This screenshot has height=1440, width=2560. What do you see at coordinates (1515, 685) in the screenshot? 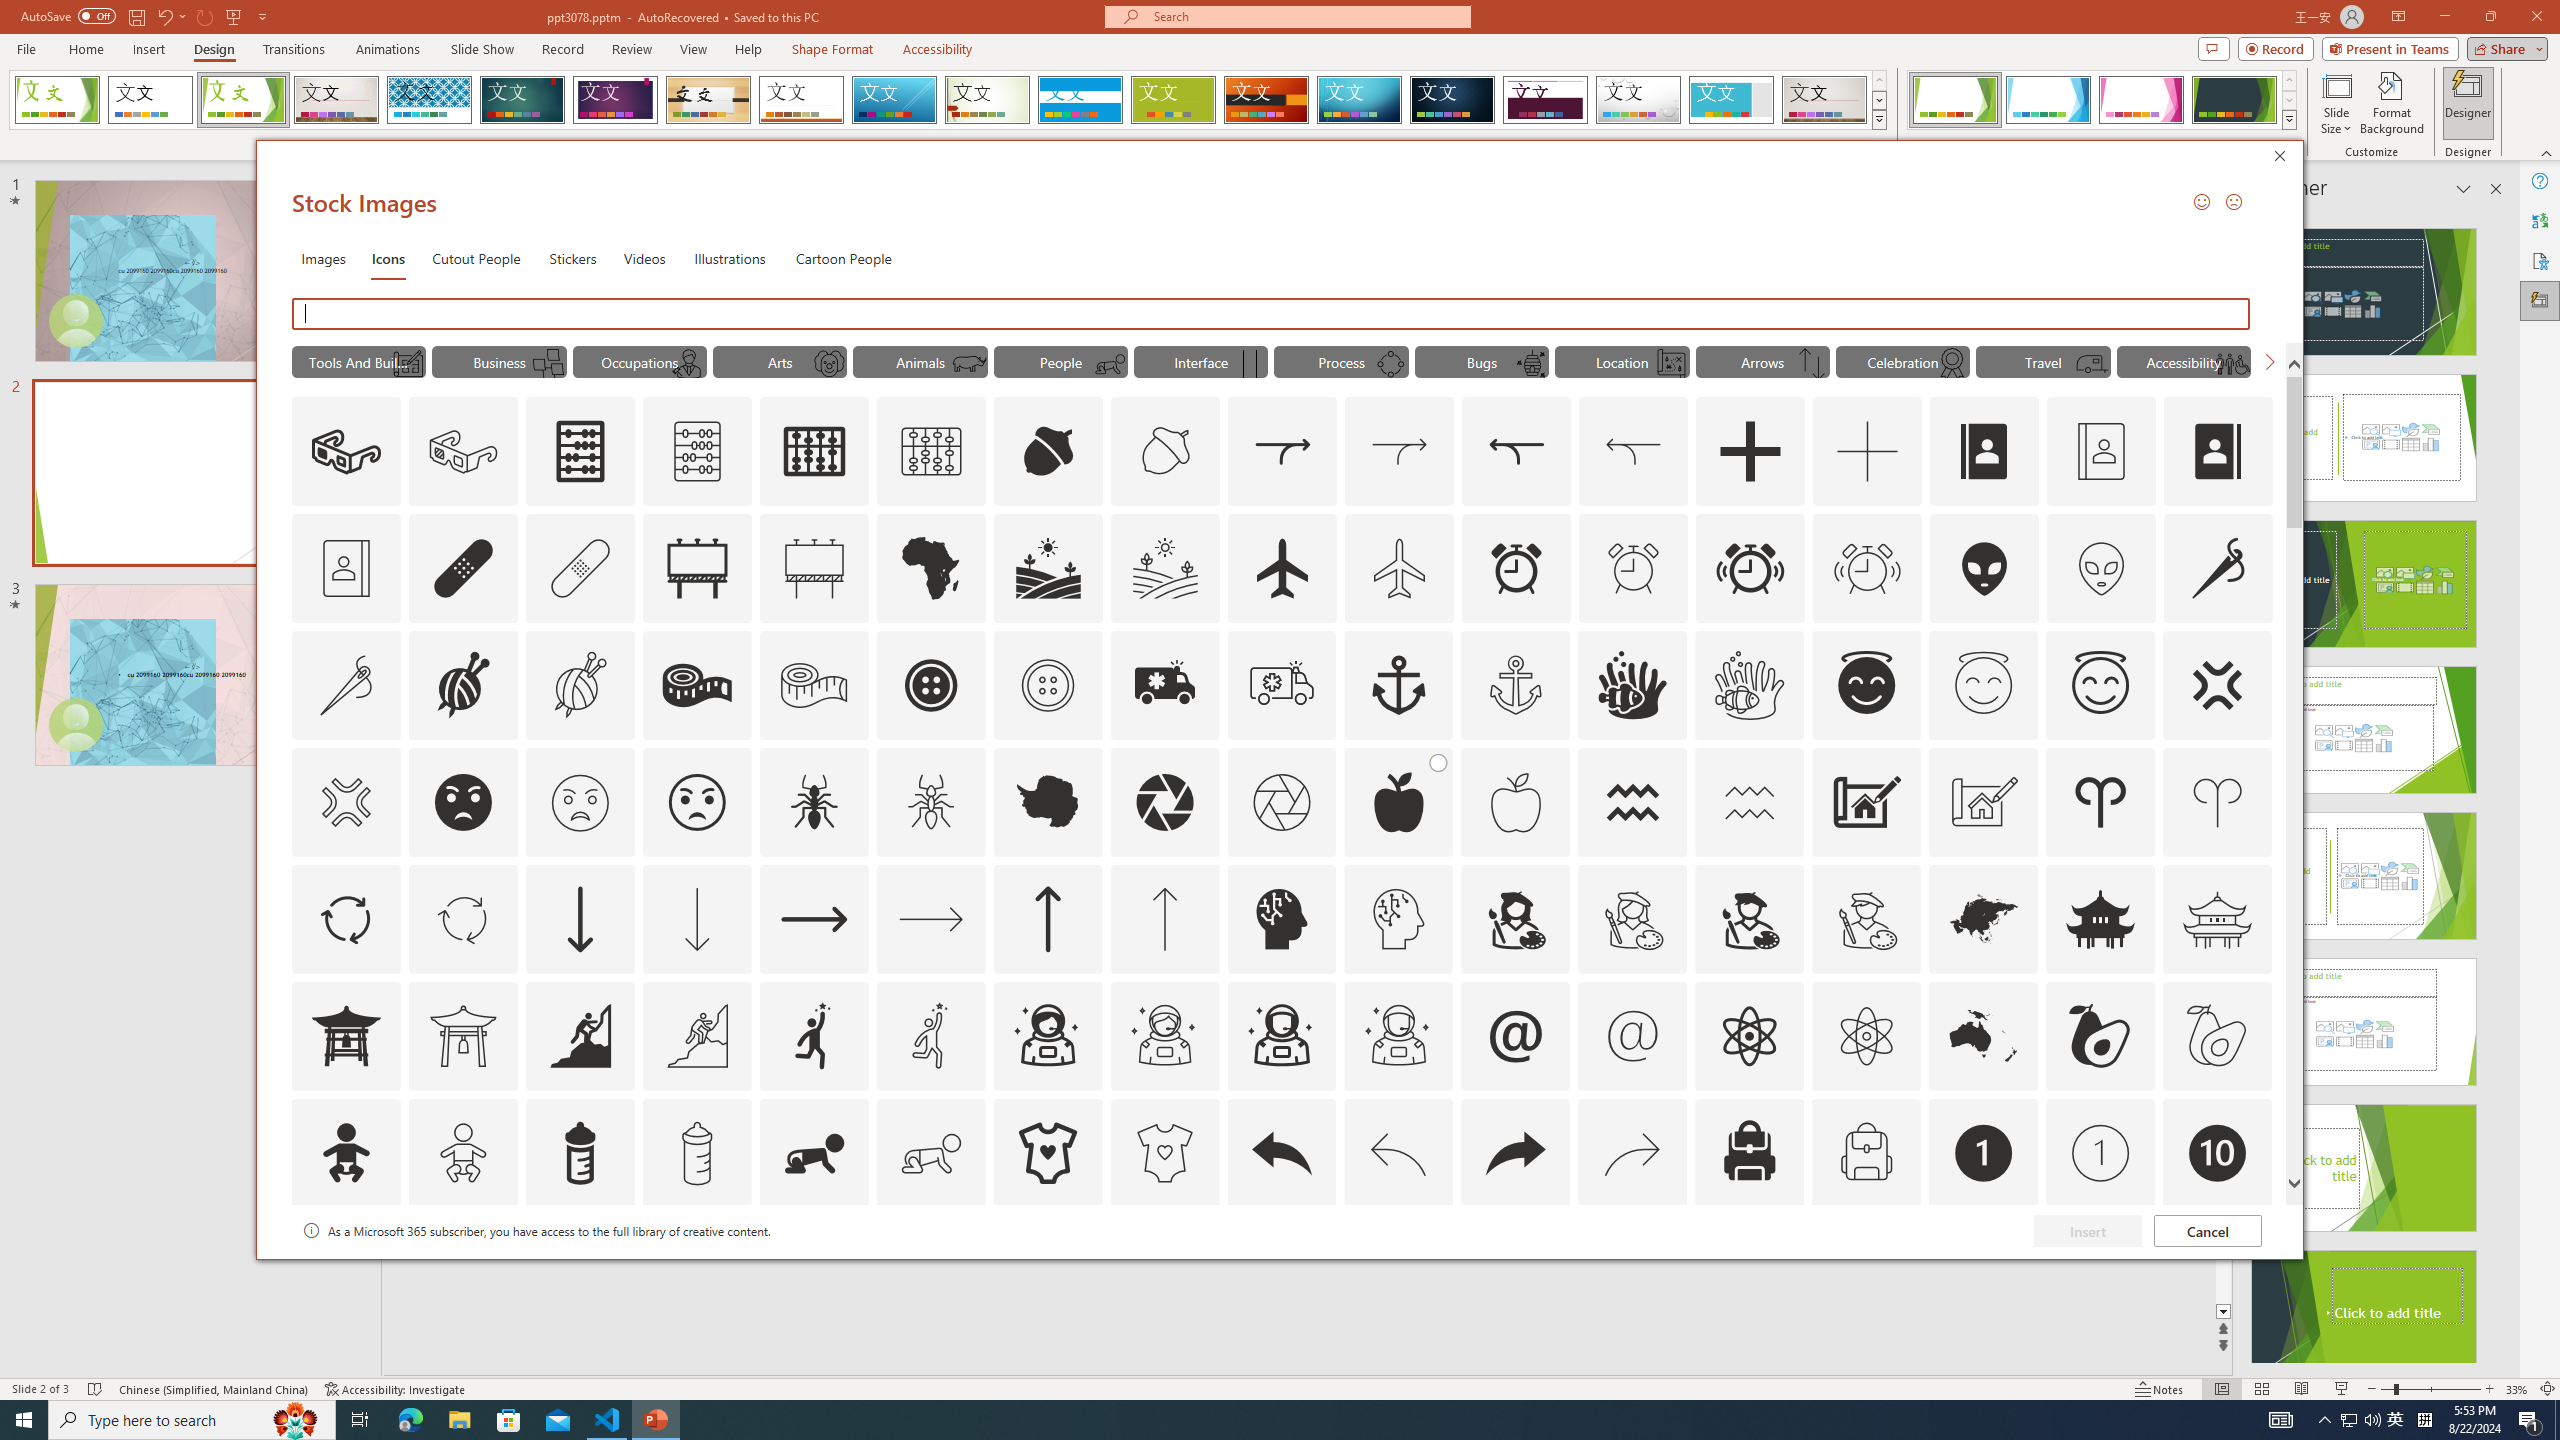
I see `AutomationID: Icons_Anchor_M` at bounding box center [1515, 685].